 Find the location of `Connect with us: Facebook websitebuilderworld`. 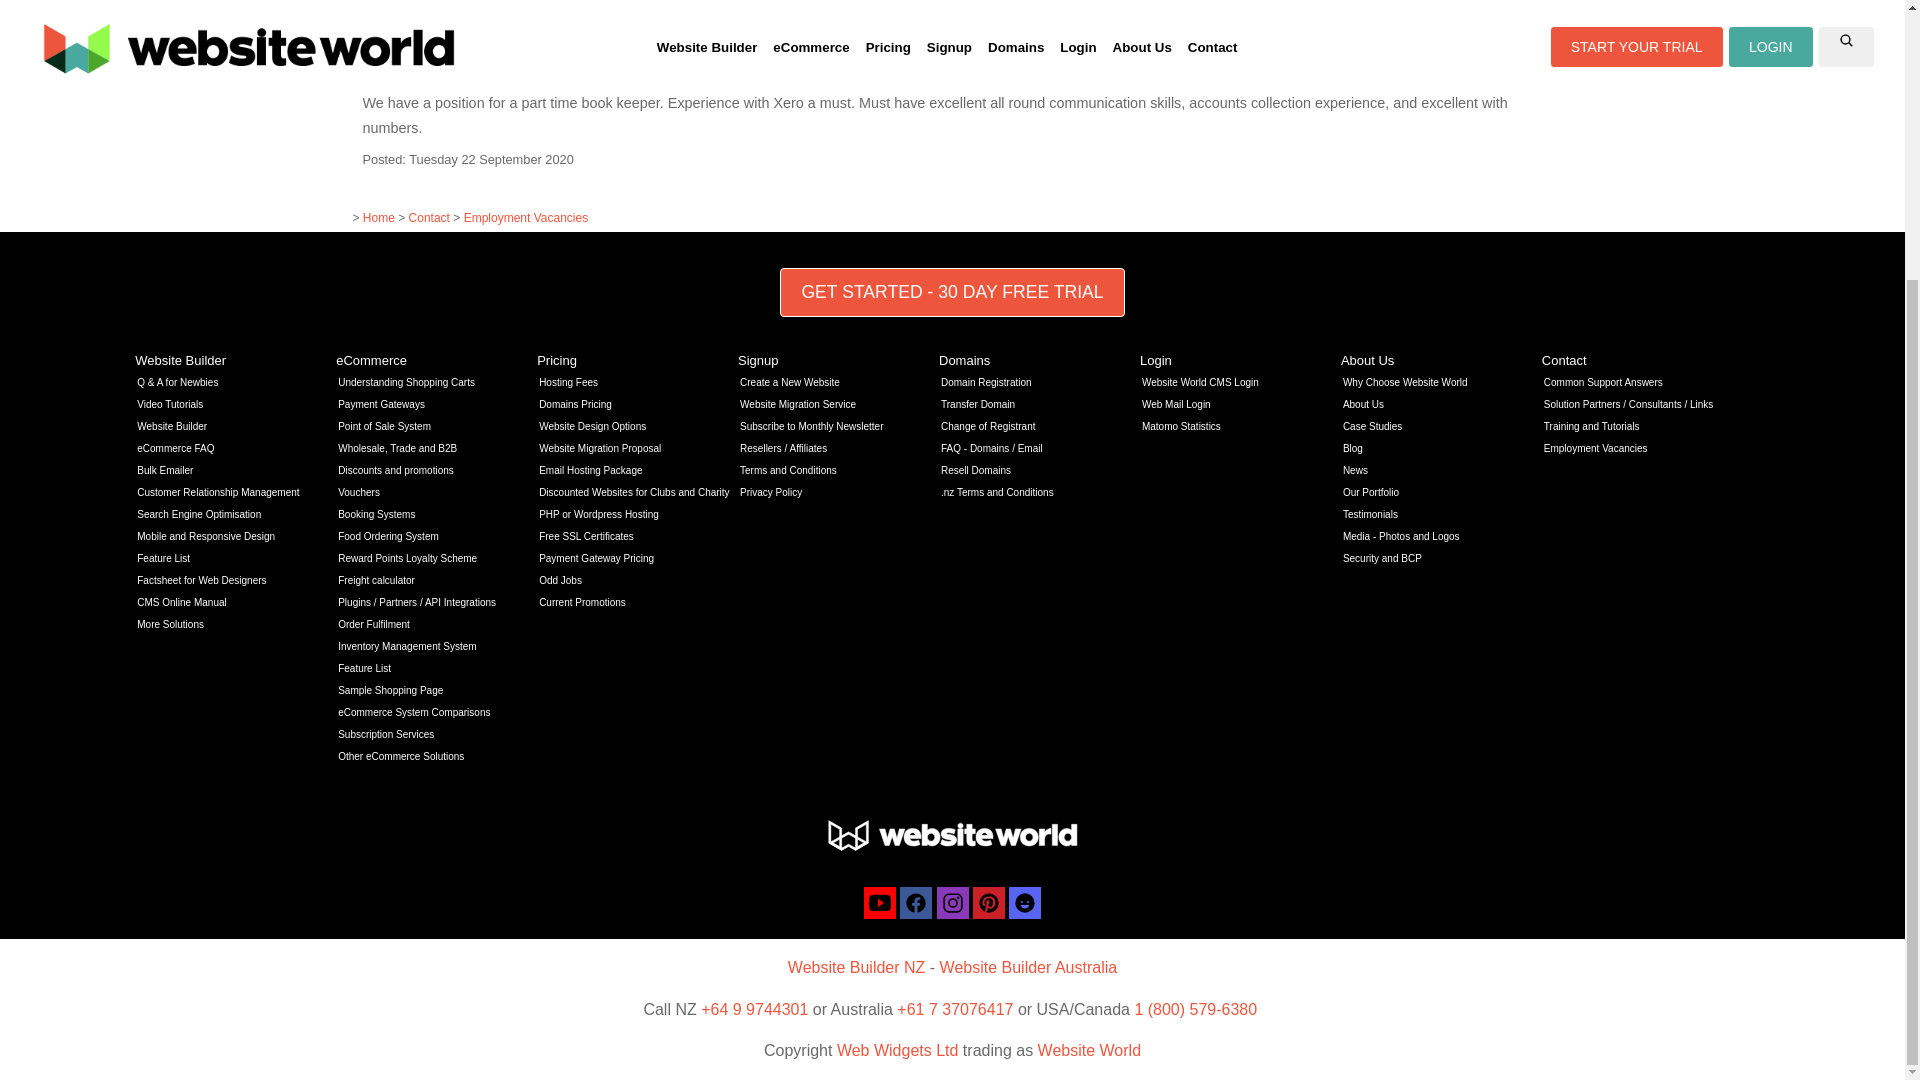

Connect with us: Facebook websitebuilderworld is located at coordinates (916, 902).